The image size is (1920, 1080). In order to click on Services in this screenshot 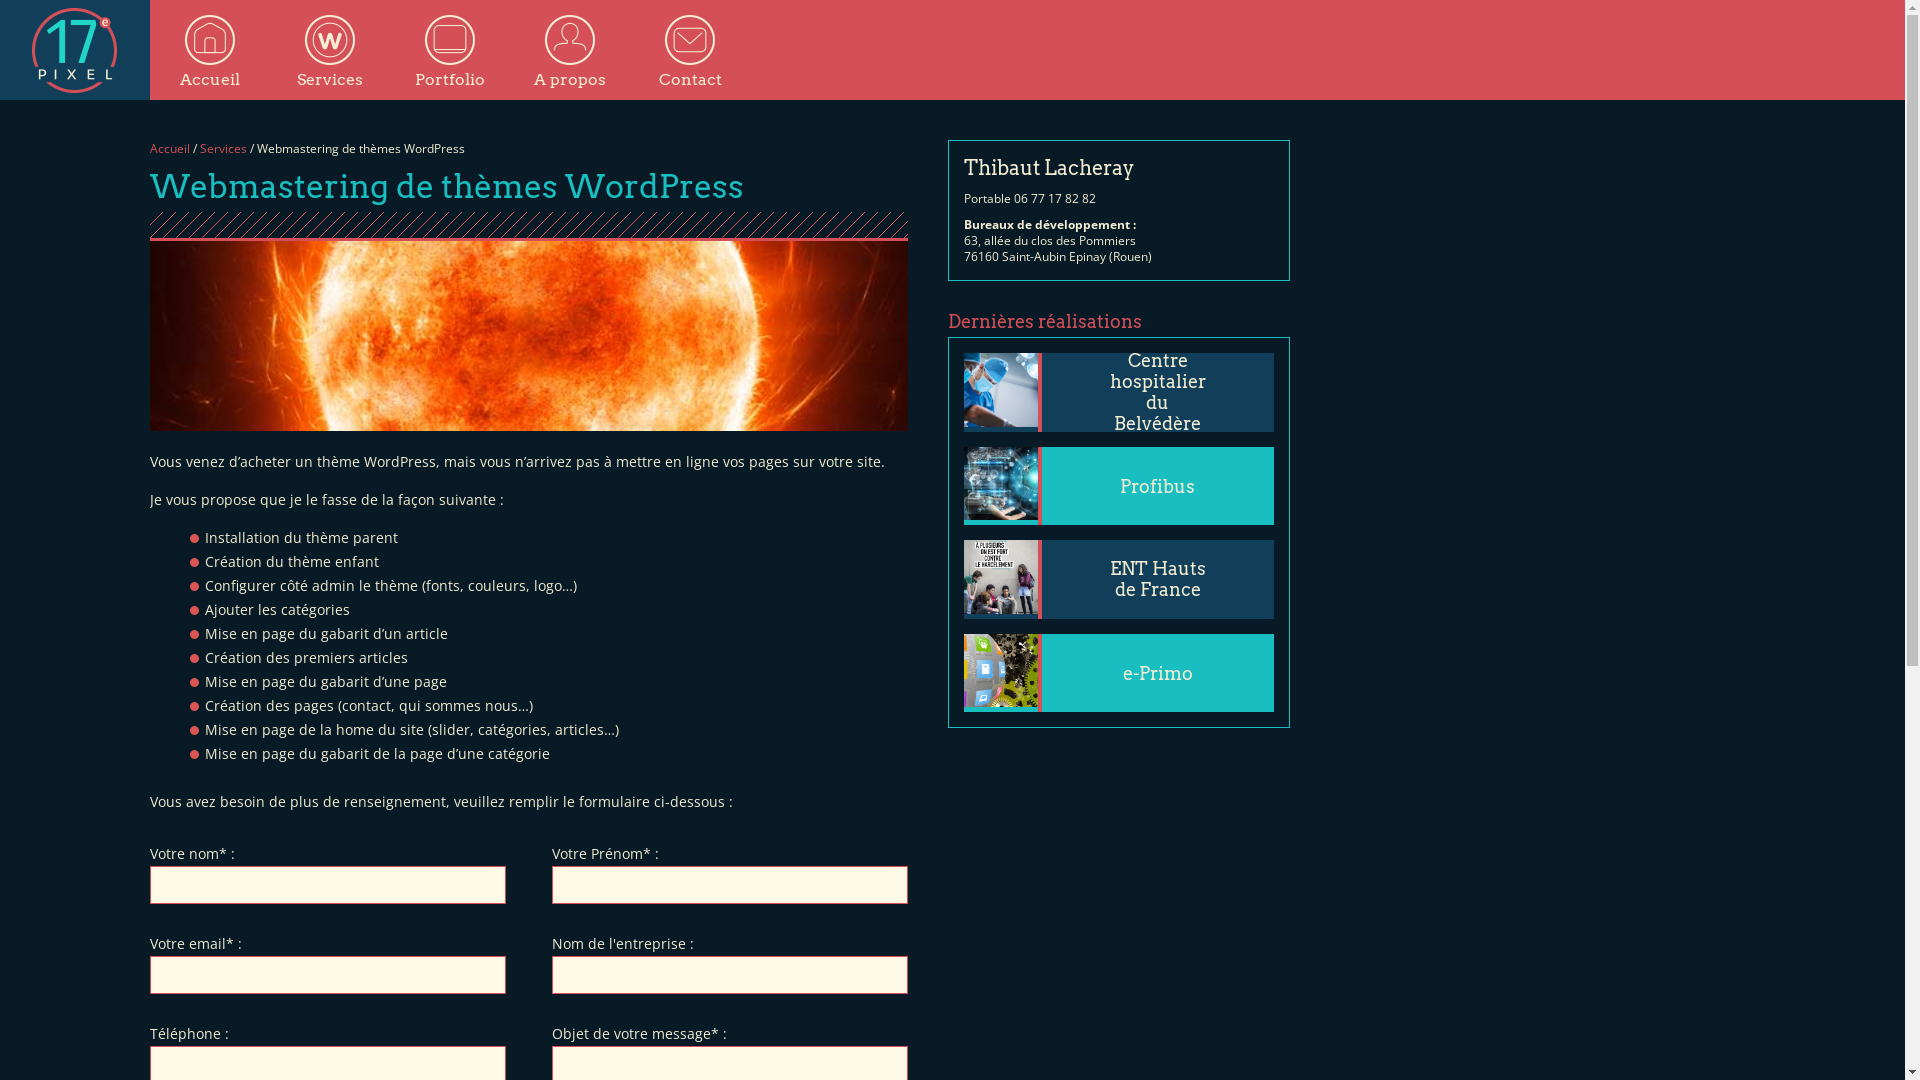, I will do `click(223, 148)`.